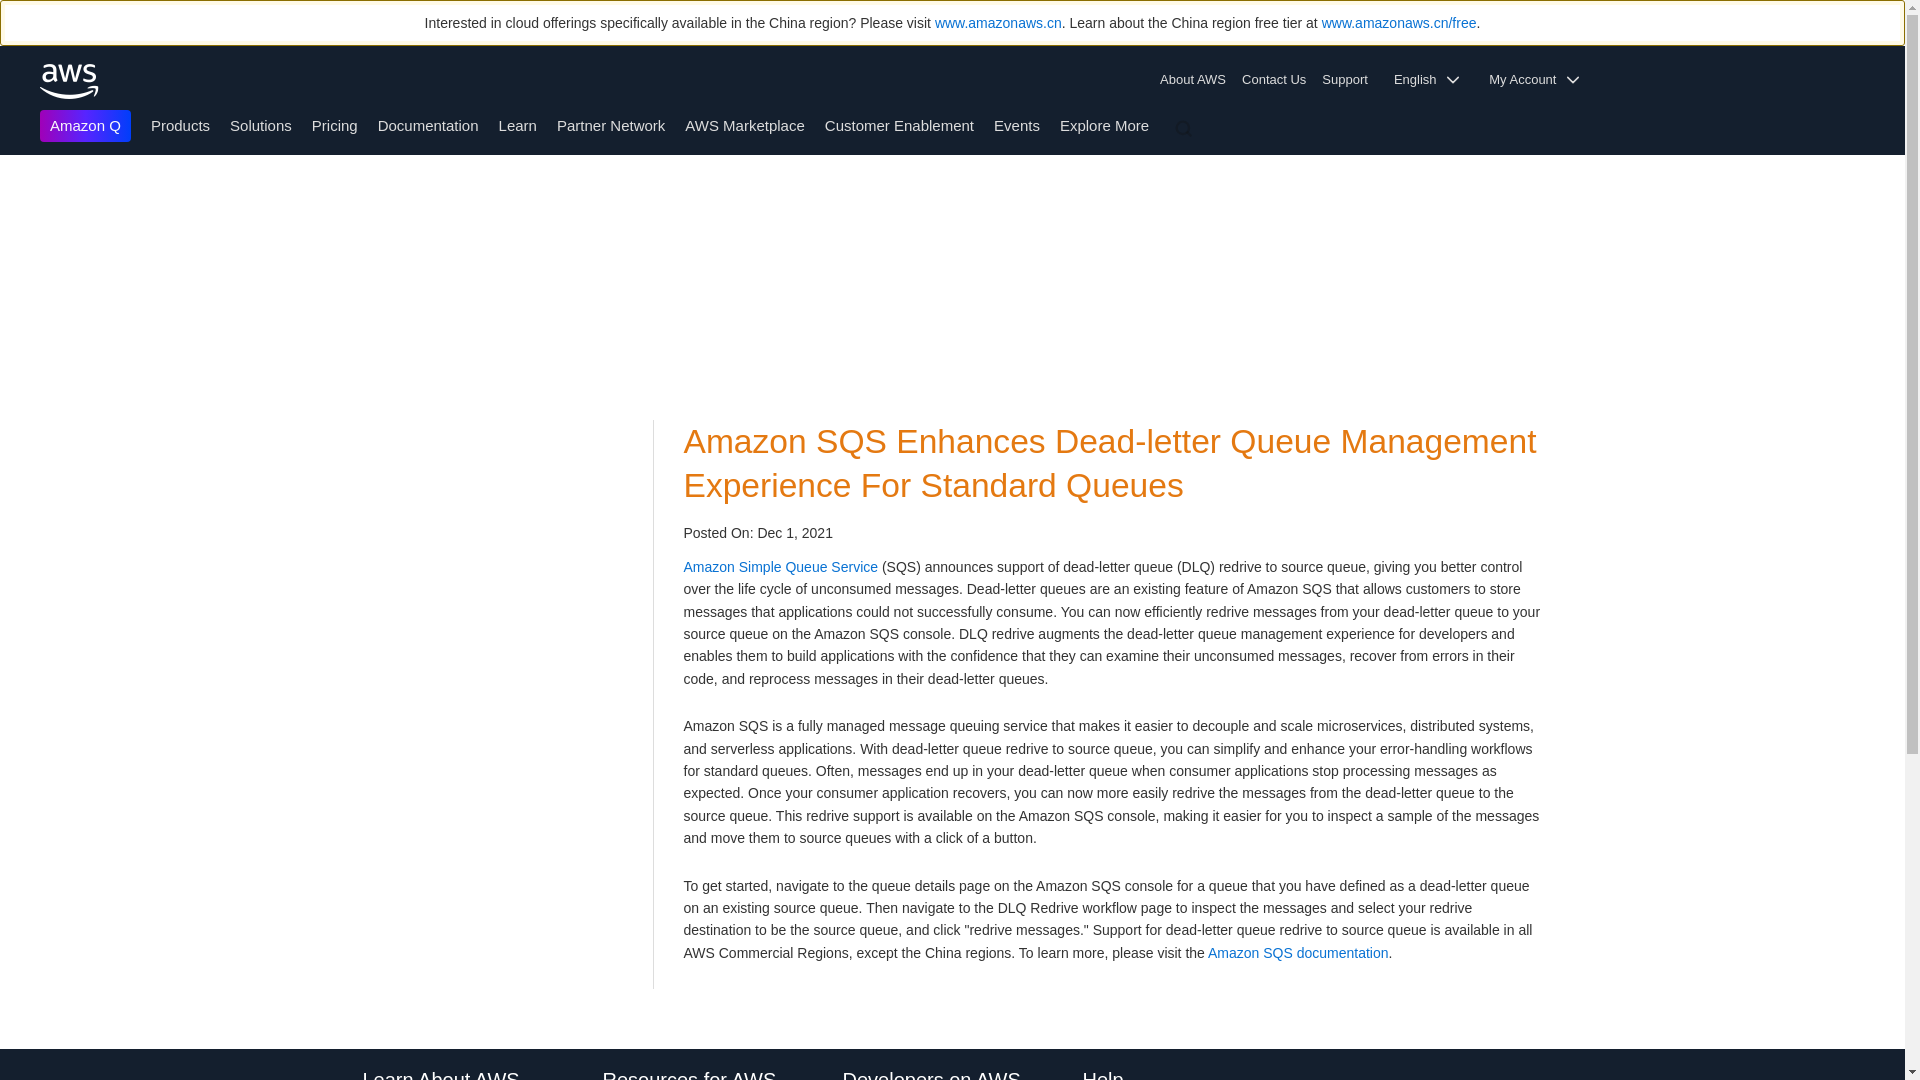 This screenshot has height=1080, width=1920. What do you see at coordinates (899, 124) in the screenshot?
I see `Customer Enablement` at bounding box center [899, 124].